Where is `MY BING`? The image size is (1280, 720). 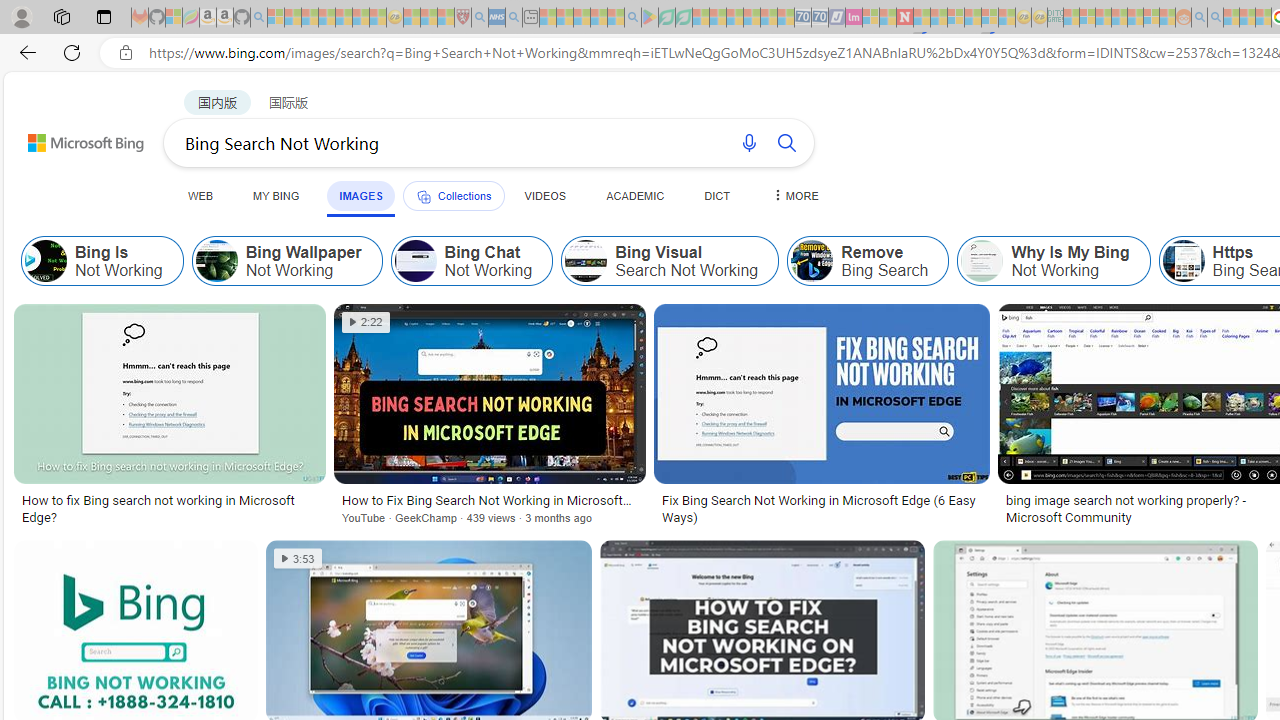
MY BING is located at coordinates (276, 195).